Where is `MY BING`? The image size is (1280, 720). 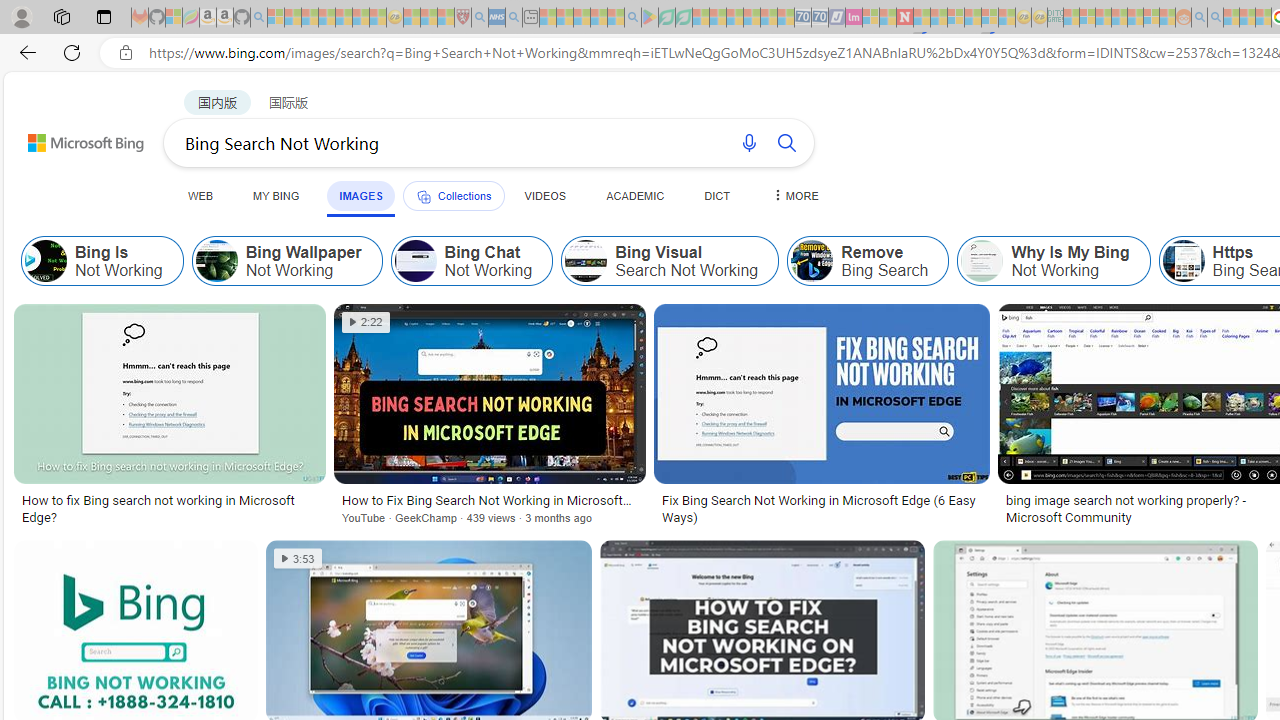
MY BING is located at coordinates (276, 195).